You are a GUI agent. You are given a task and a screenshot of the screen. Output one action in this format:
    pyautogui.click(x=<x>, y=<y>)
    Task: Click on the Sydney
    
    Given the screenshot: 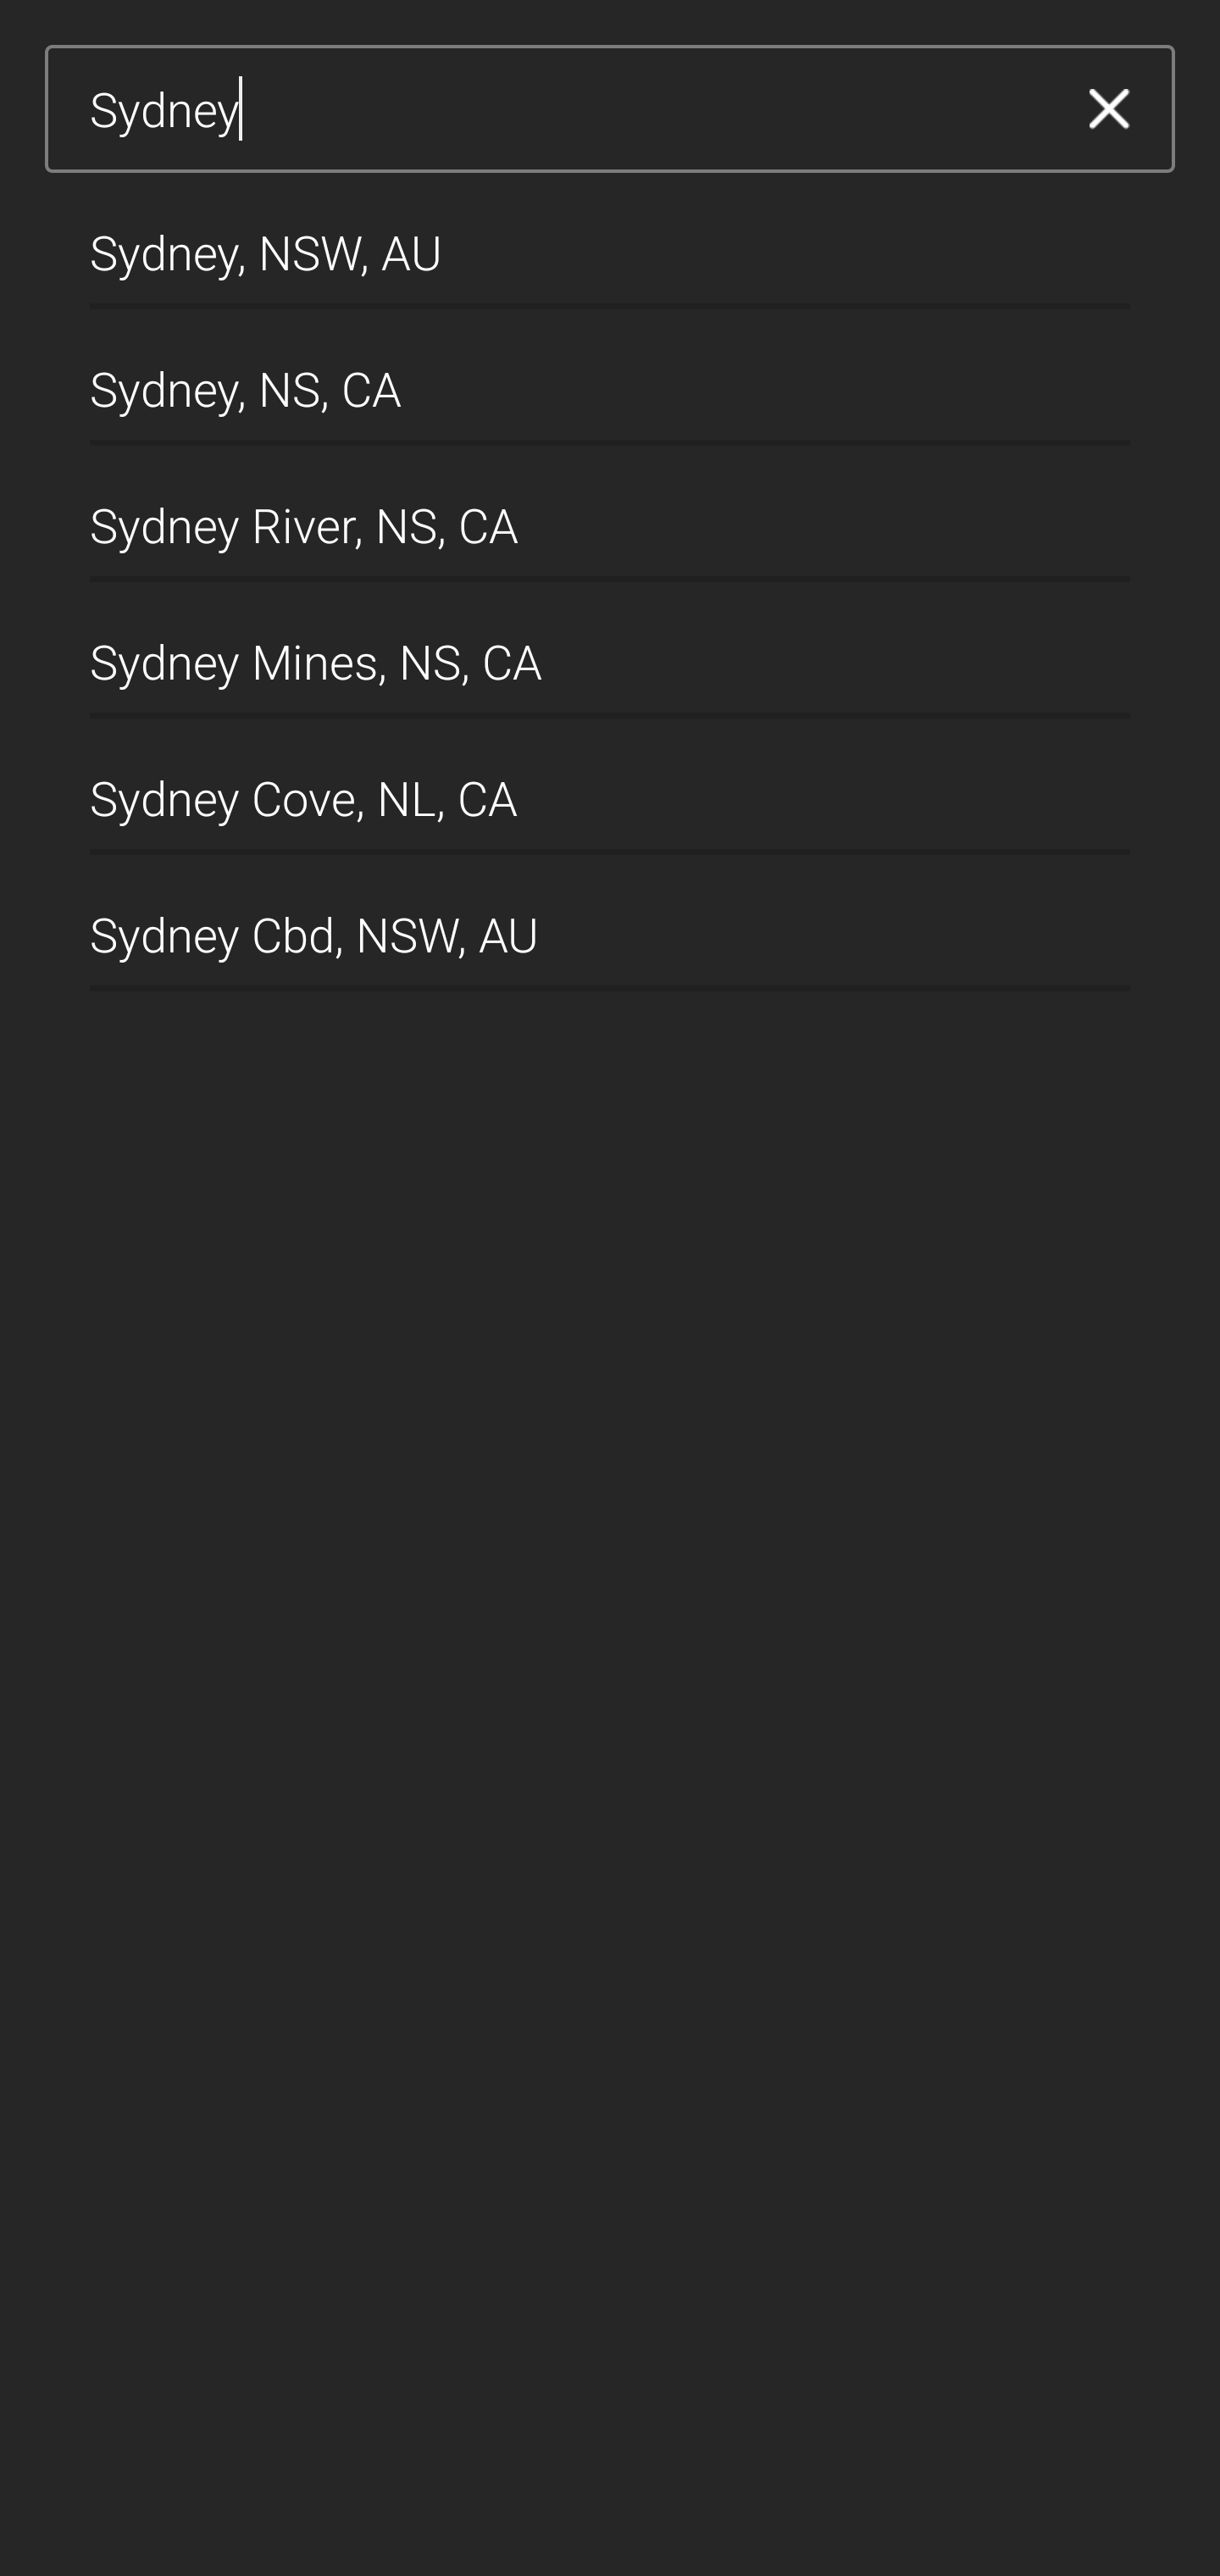 What is the action you would take?
    pyautogui.click(x=567, y=109)
    